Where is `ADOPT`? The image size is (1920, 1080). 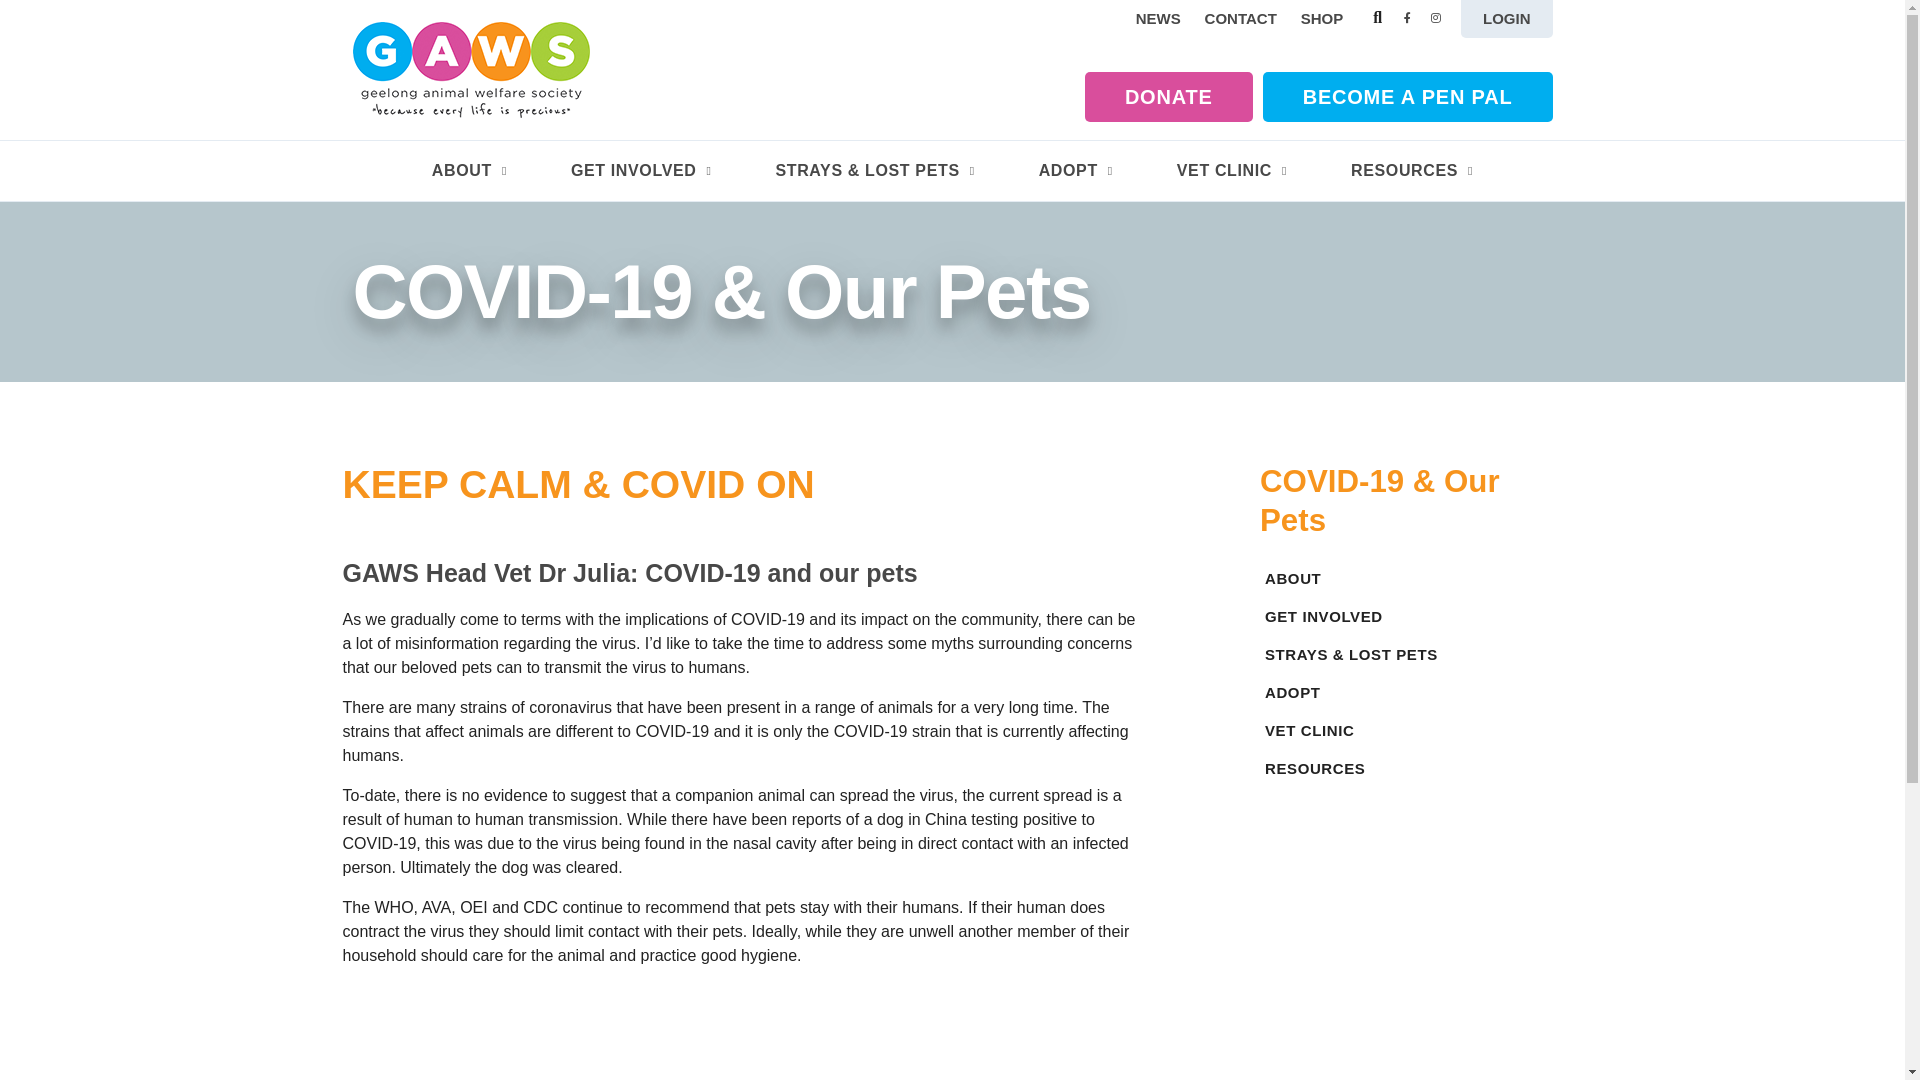 ADOPT is located at coordinates (1076, 171).